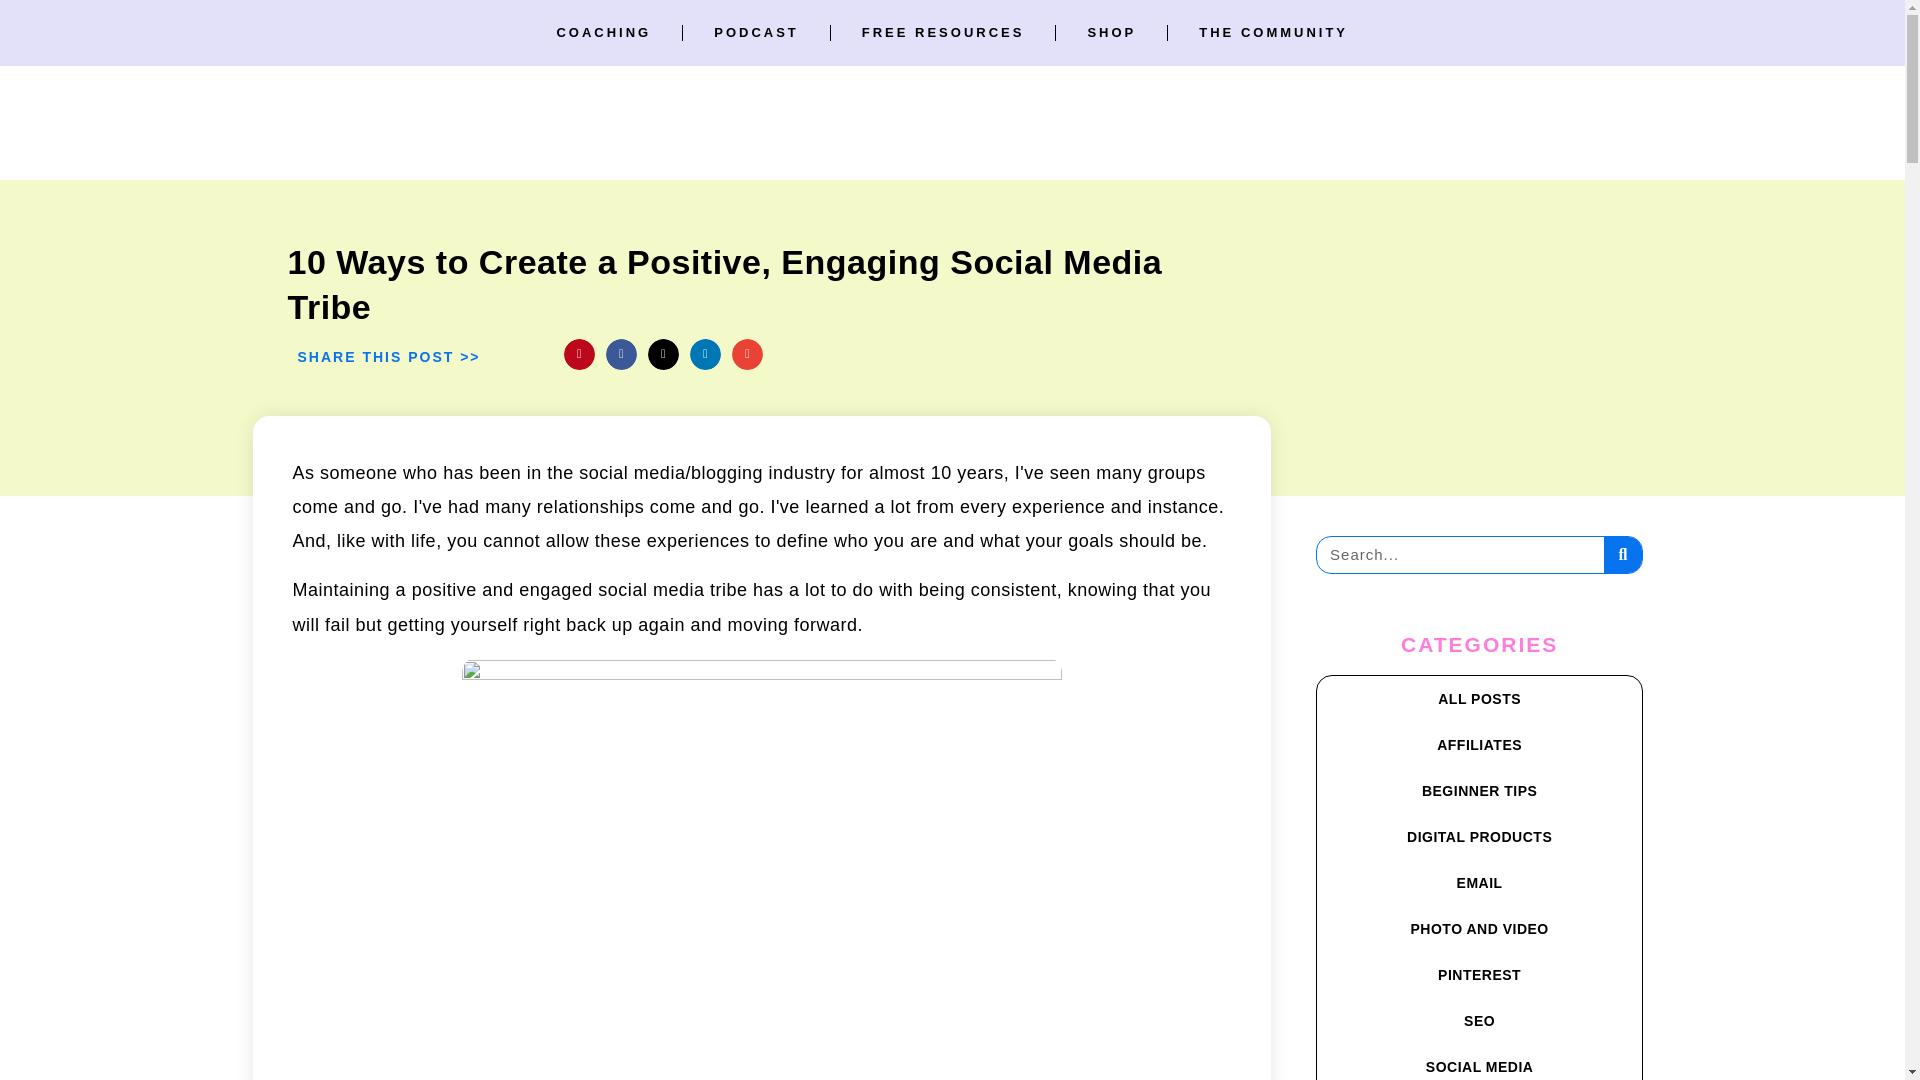  Describe the element at coordinates (1479, 1020) in the screenshot. I see `SEO` at that location.